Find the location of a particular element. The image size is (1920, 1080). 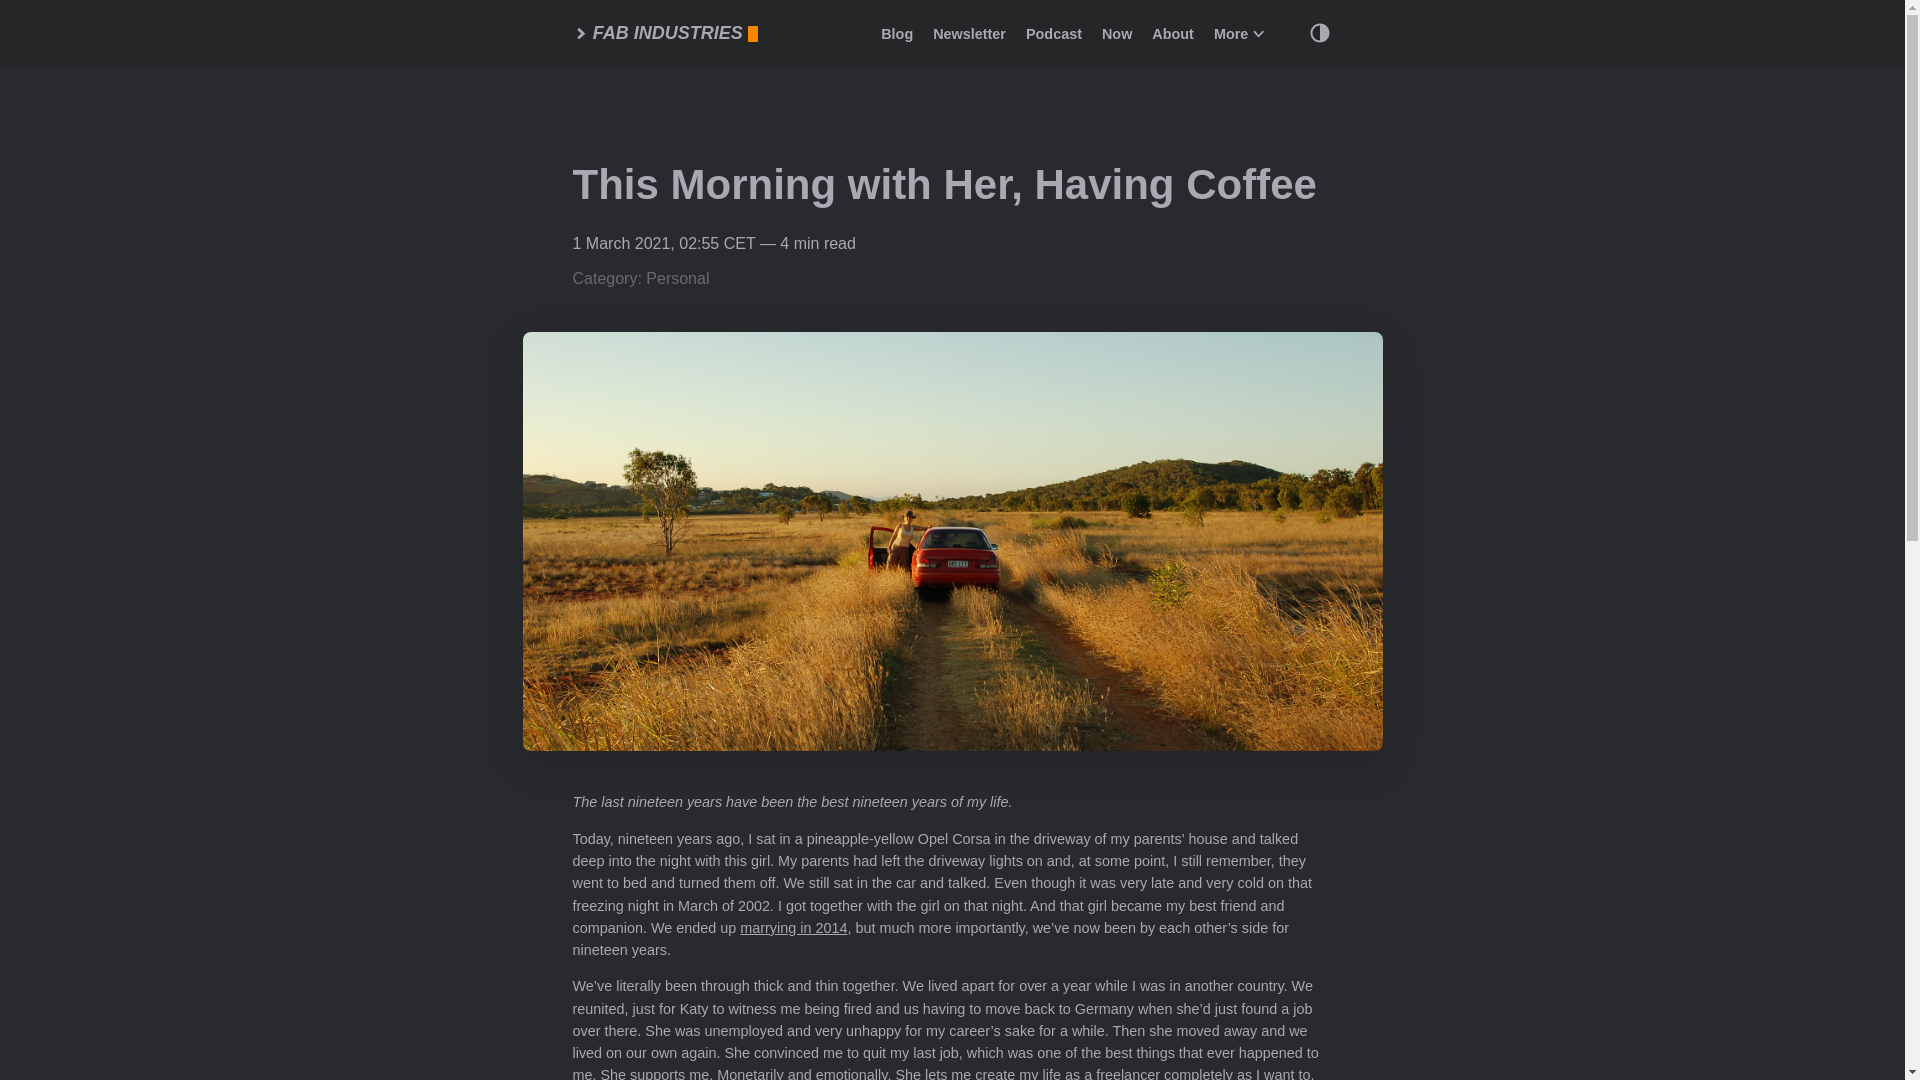

Podcast is located at coordinates (1054, 34).